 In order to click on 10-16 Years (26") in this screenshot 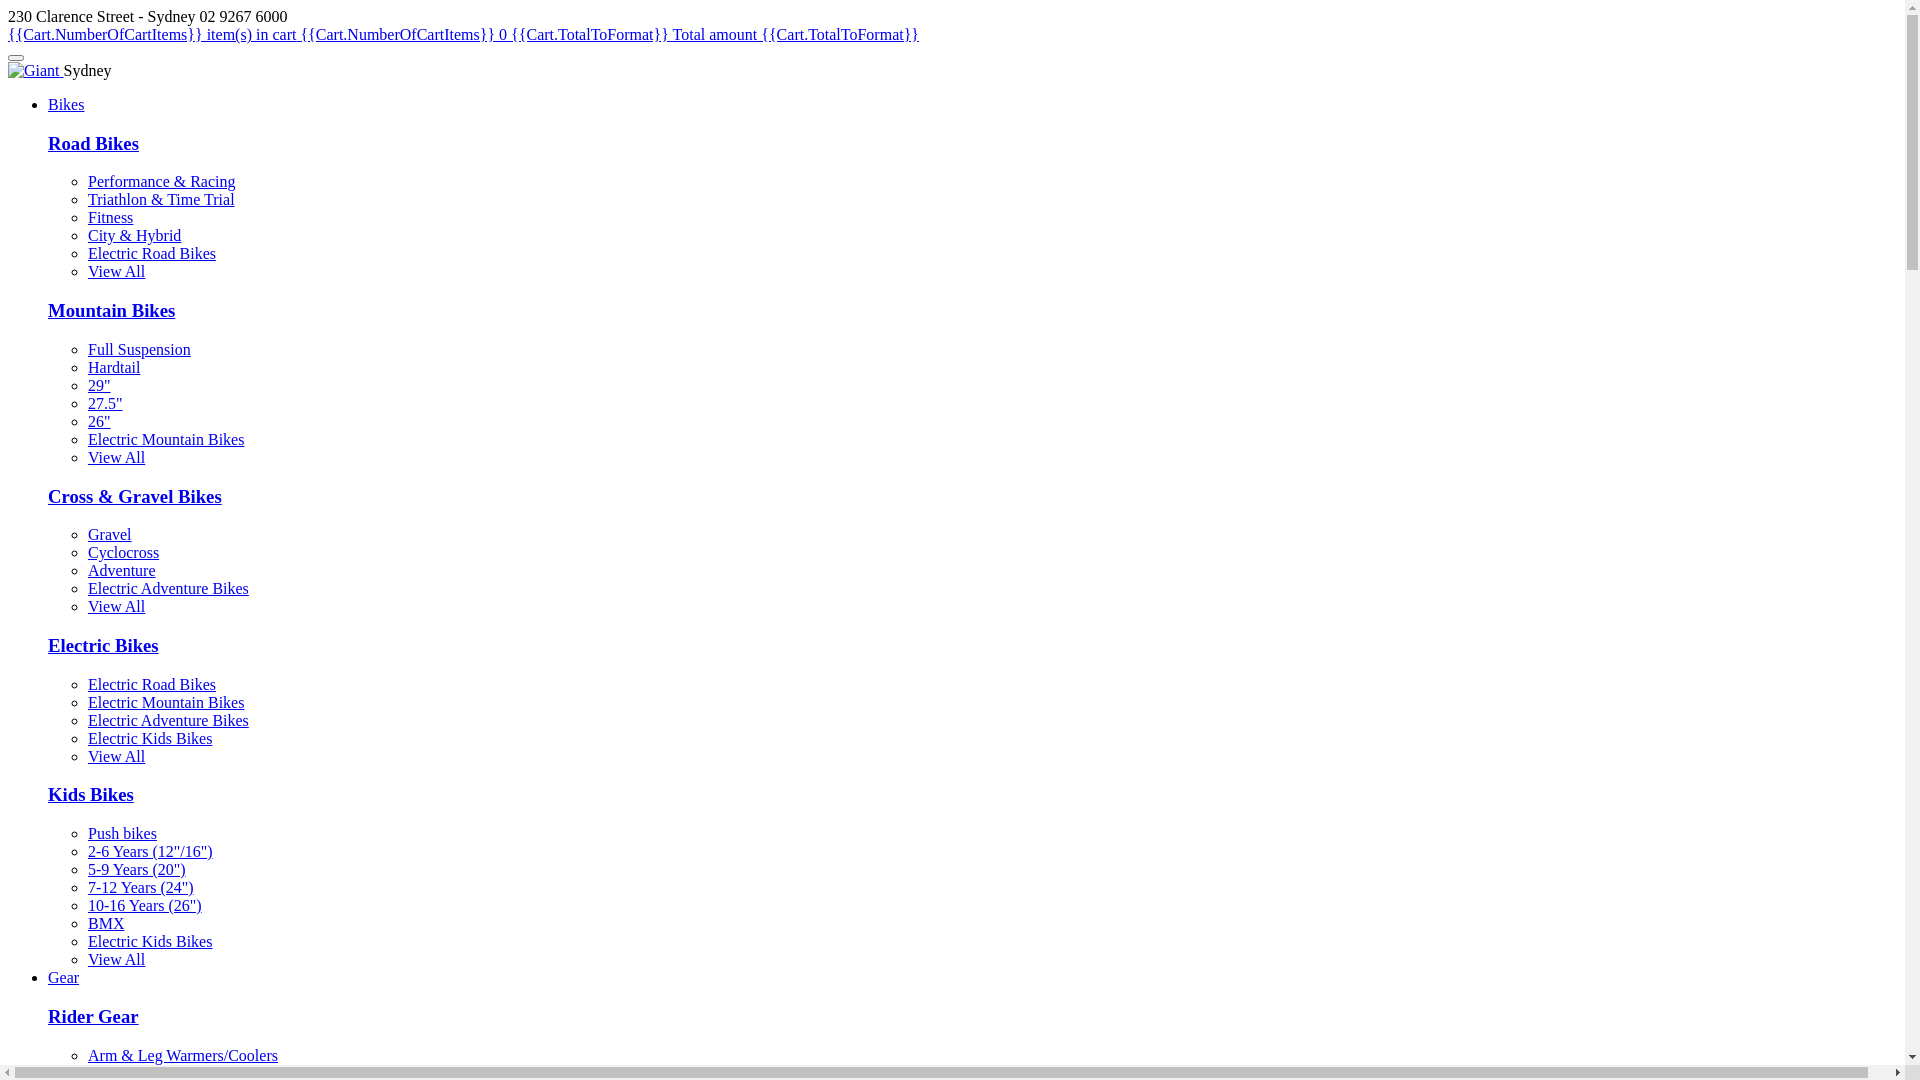, I will do `click(145, 906)`.